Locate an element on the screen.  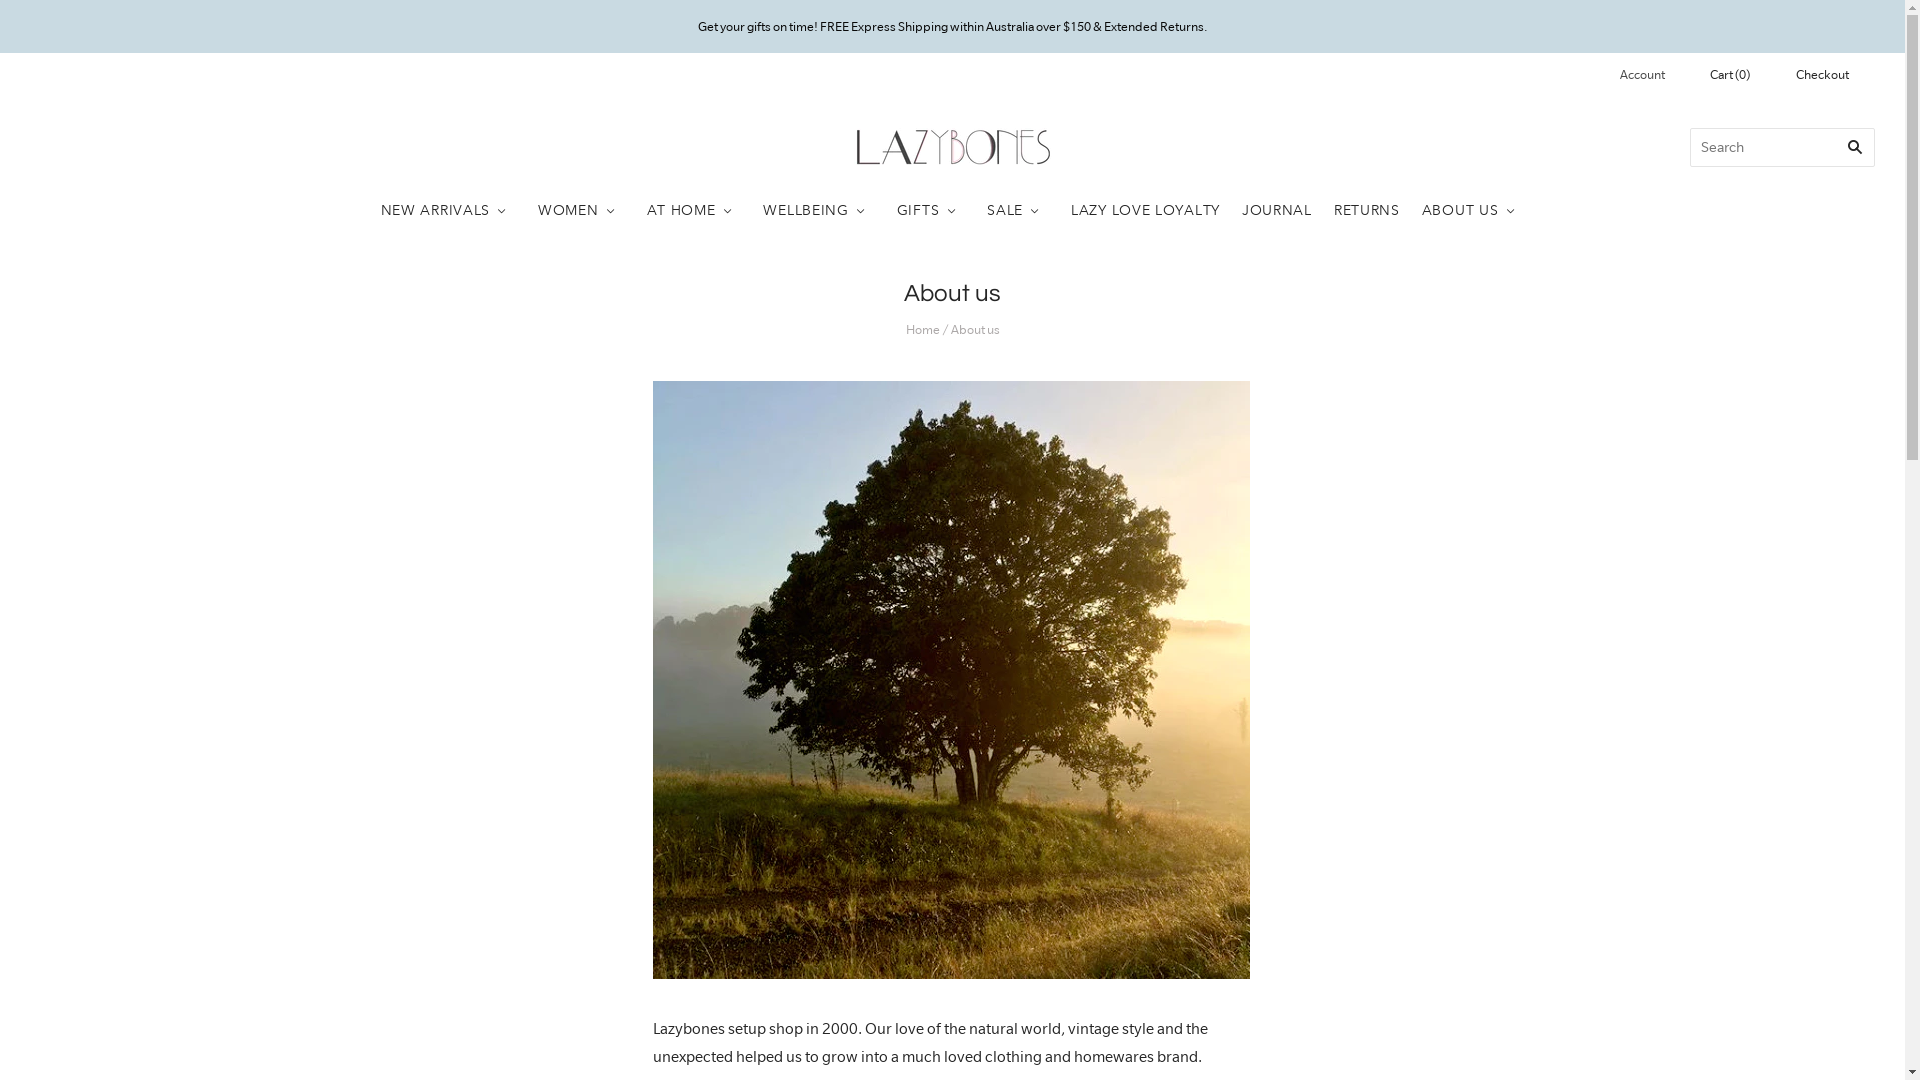
SALE is located at coordinates (1018, 210).